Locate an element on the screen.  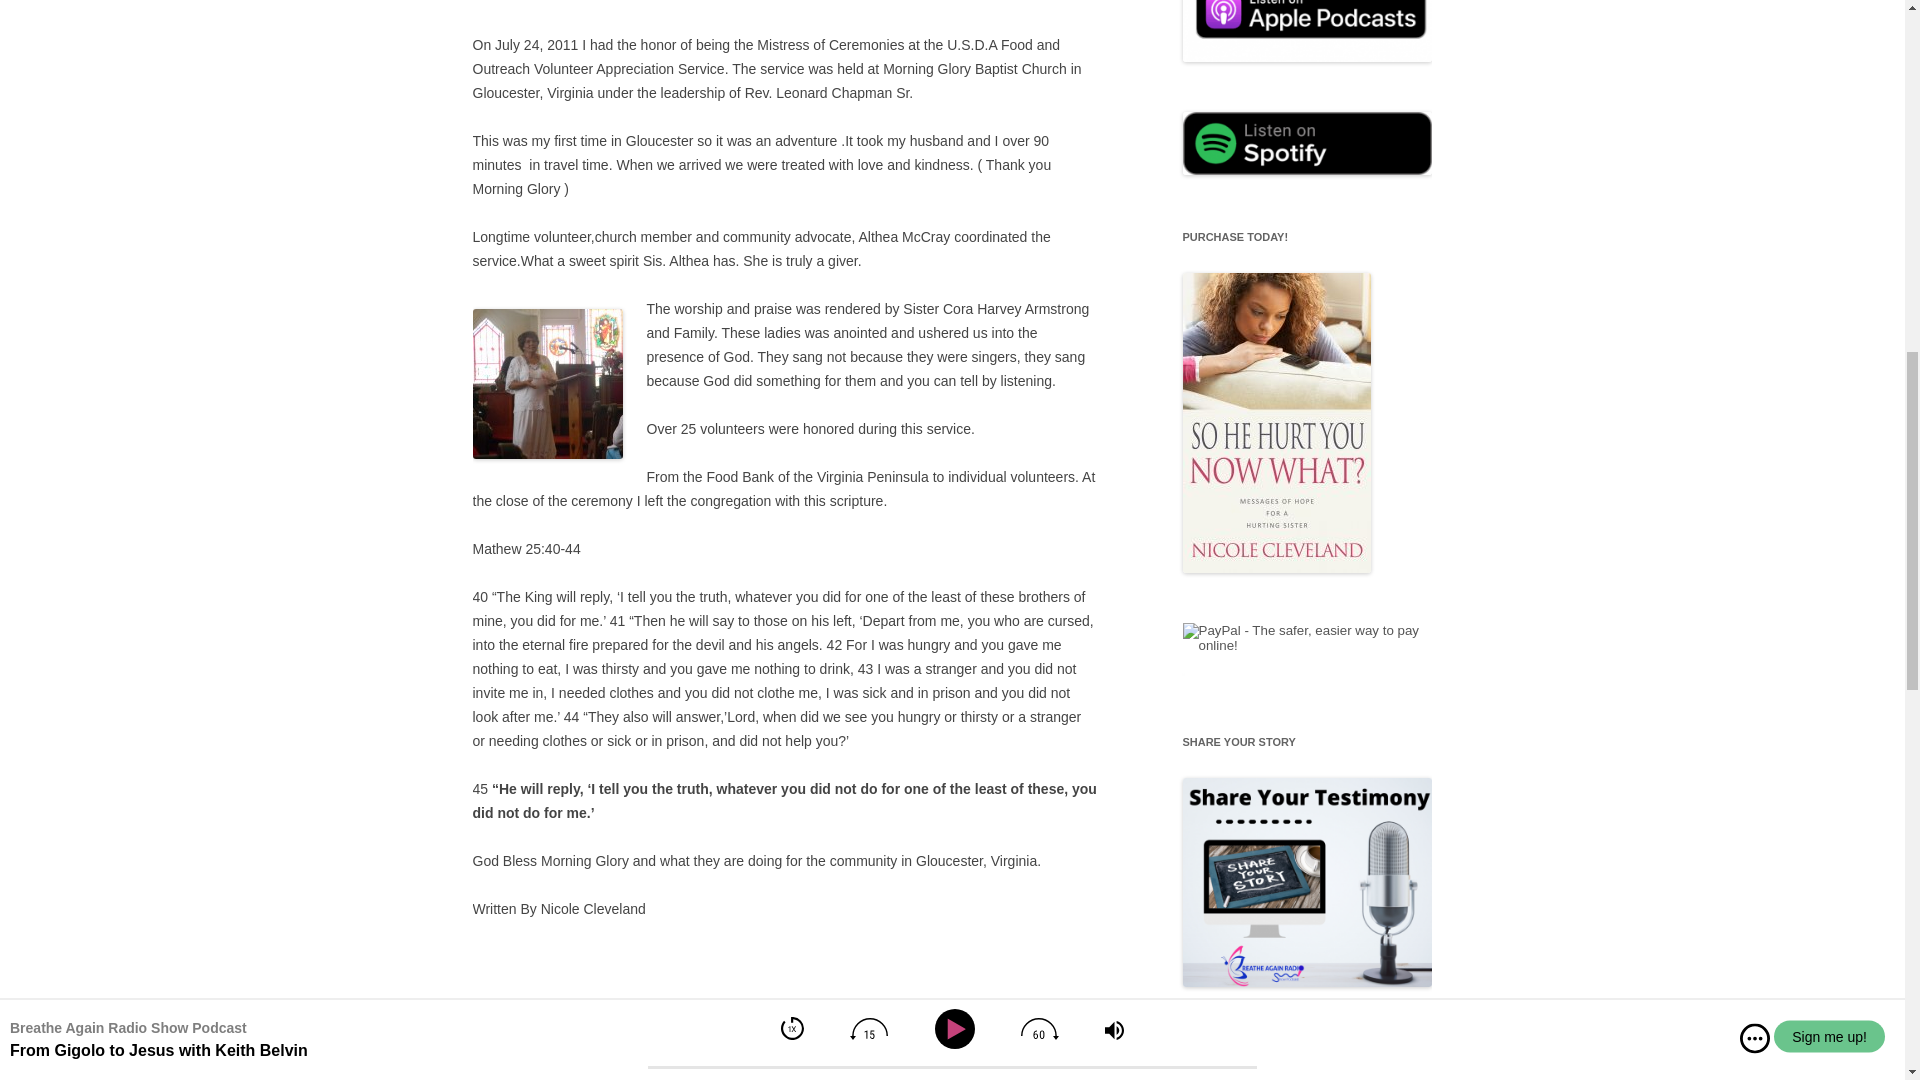
Around Town is located at coordinates (652, 1052).